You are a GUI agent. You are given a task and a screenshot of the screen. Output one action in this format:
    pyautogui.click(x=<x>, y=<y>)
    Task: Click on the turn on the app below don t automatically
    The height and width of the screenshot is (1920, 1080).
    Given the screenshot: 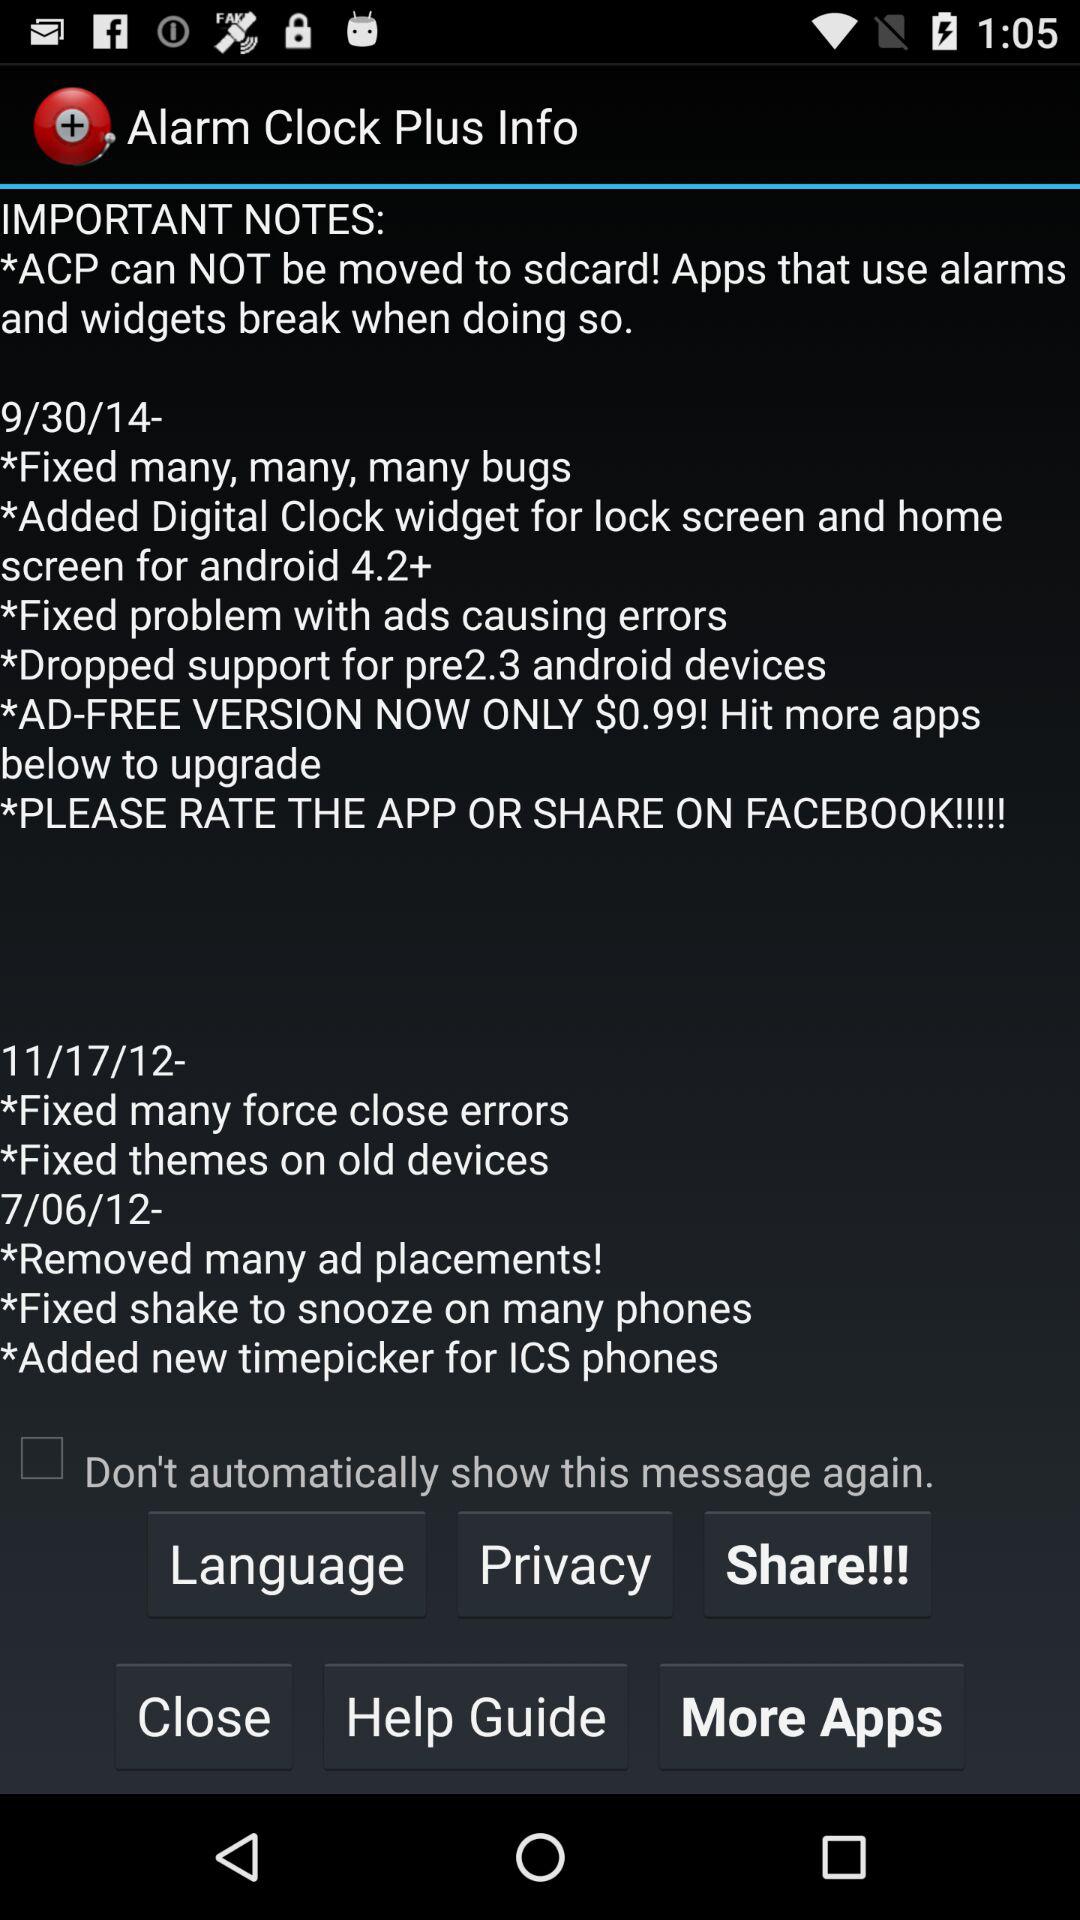 What is the action you would take?
    pyautogui.click(x=565, y=1563)
    